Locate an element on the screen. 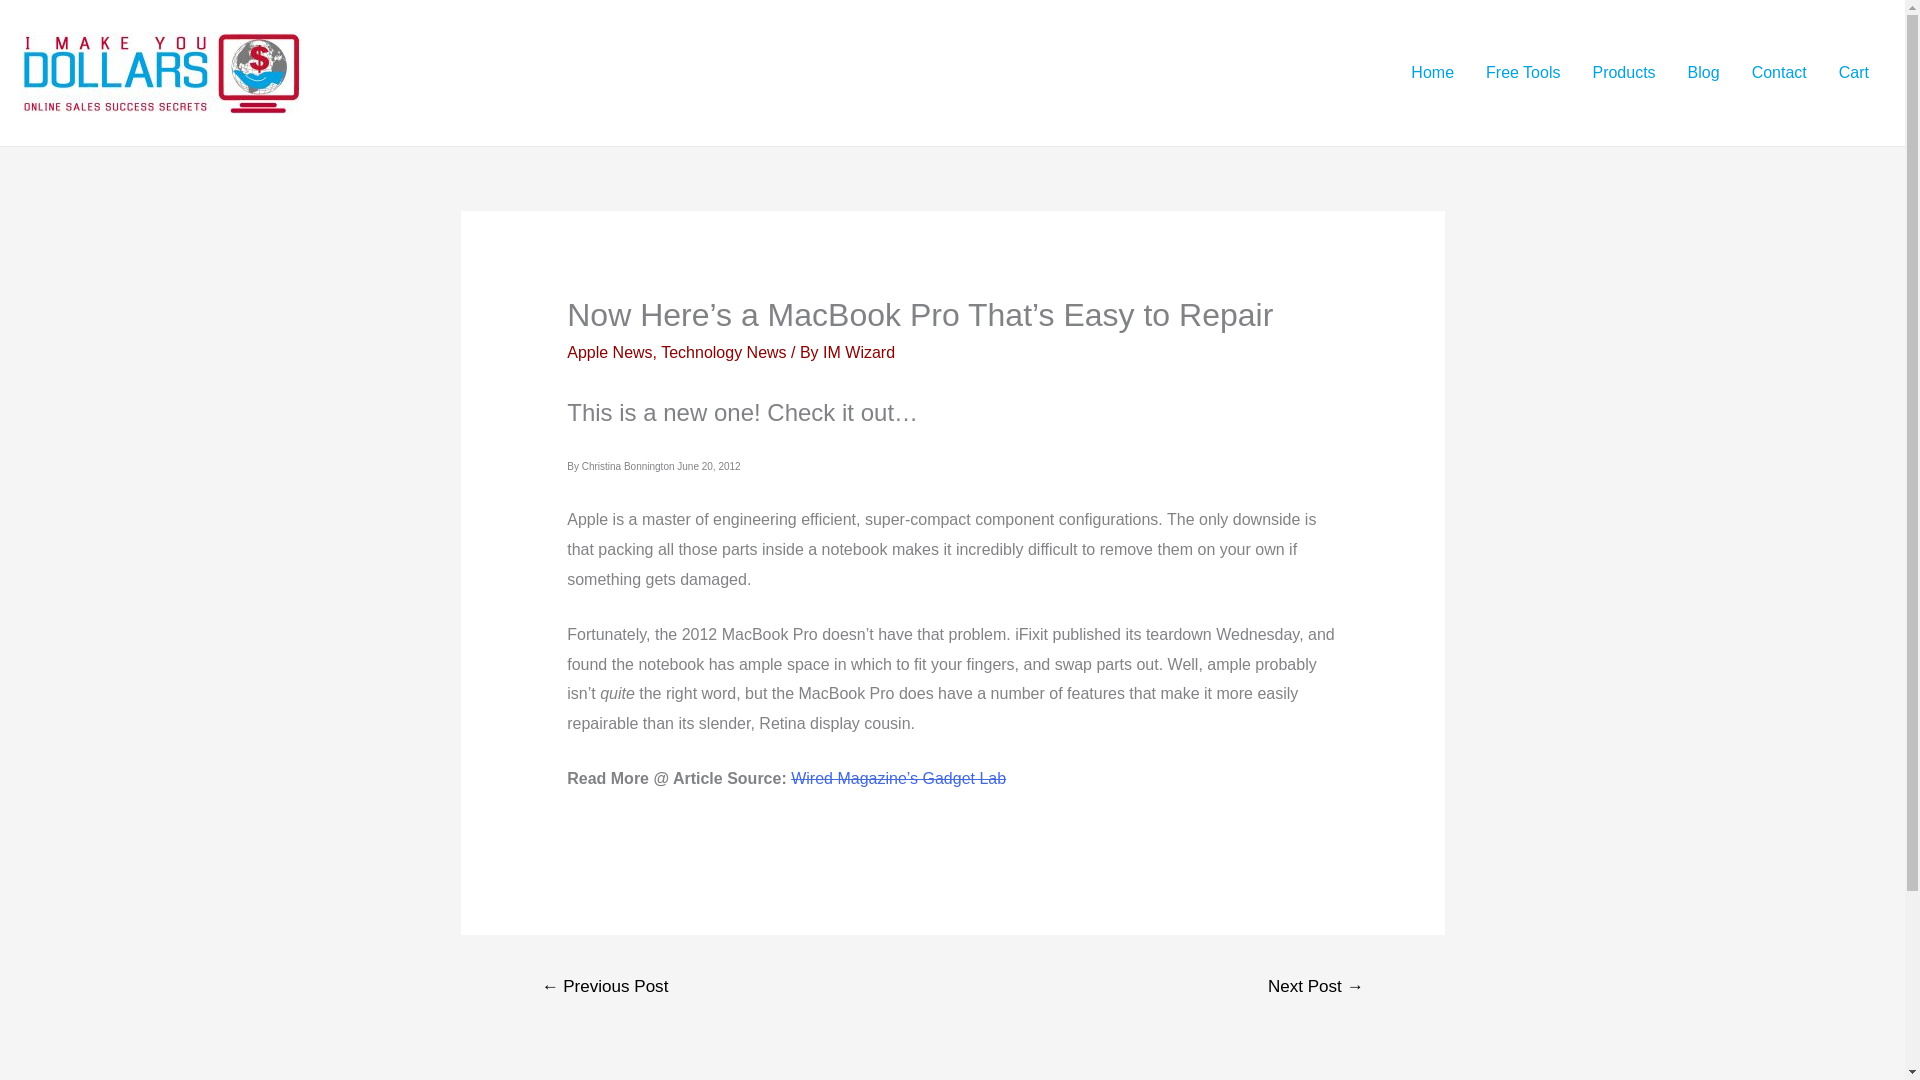 The image size is (1920, 1080). Cart is located at coordinates (1854, 72).